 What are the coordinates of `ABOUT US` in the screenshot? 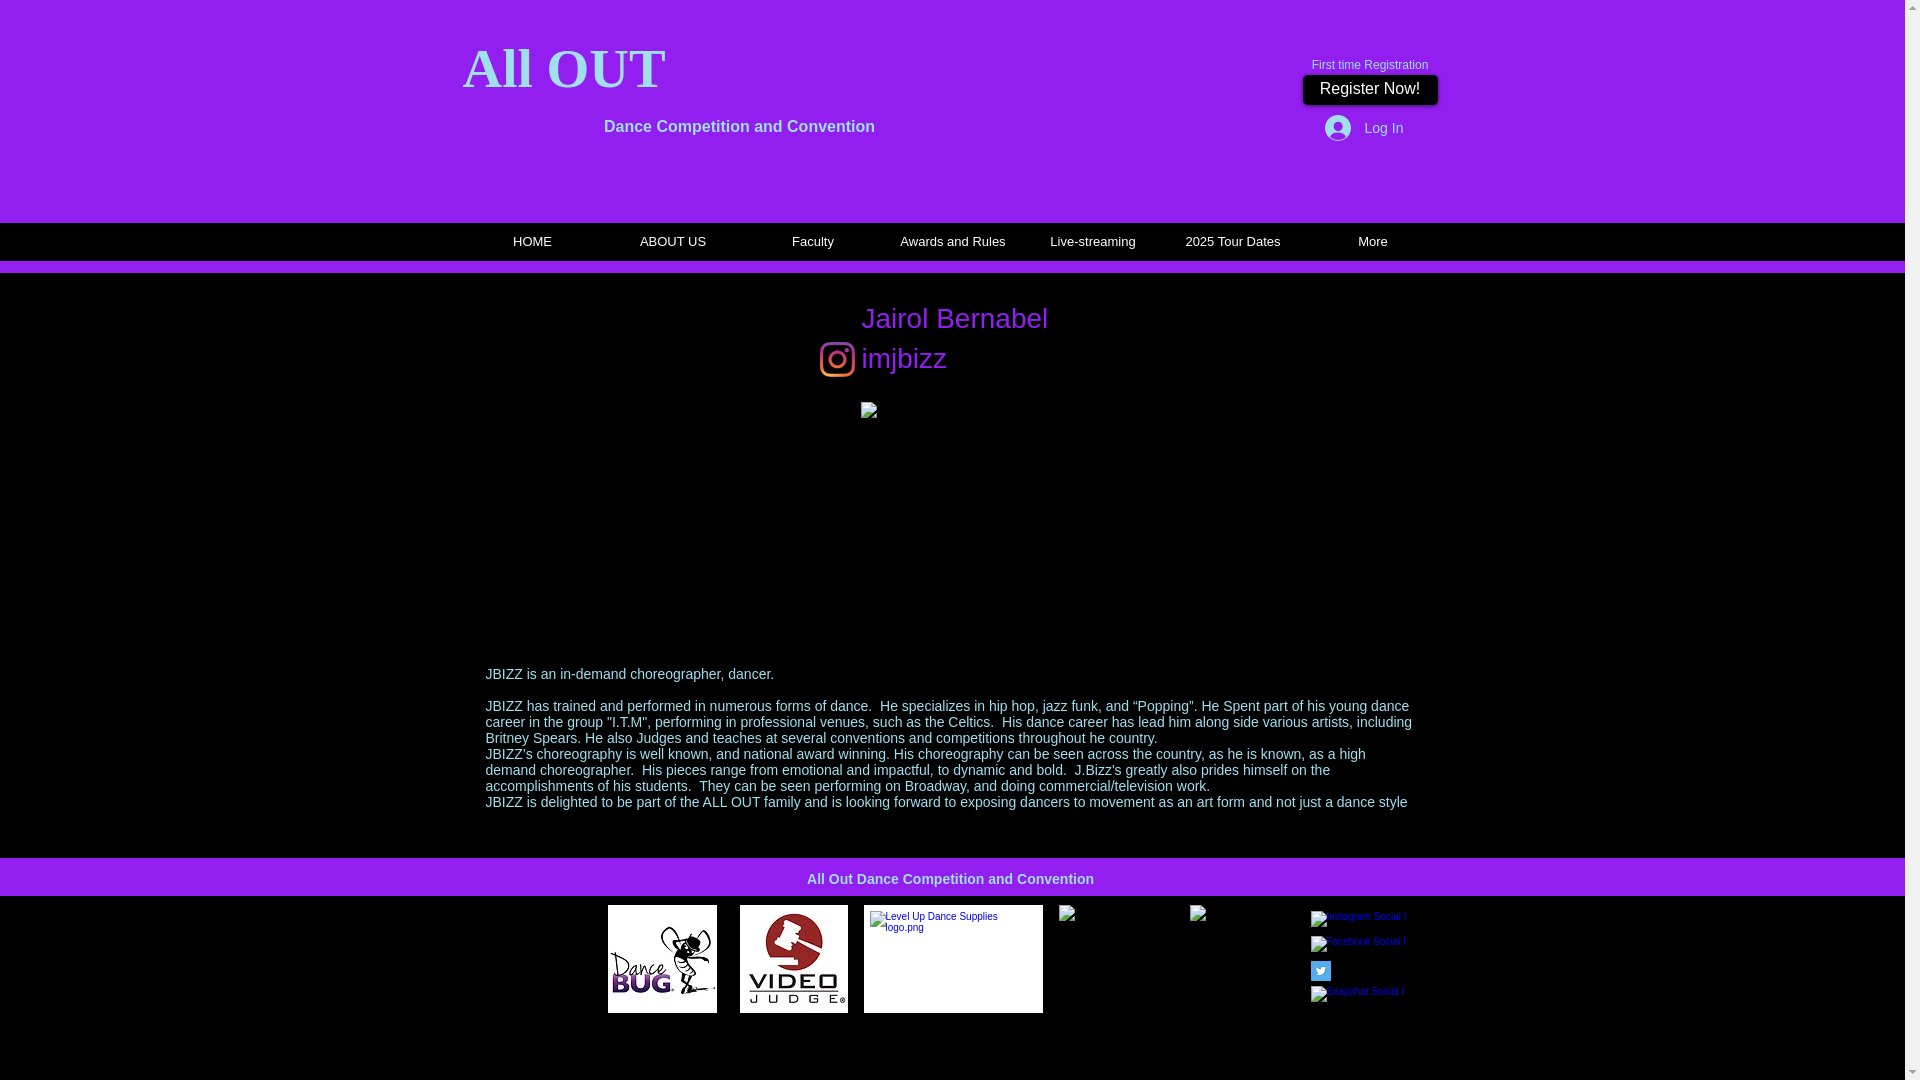 It's located at (672, 242).